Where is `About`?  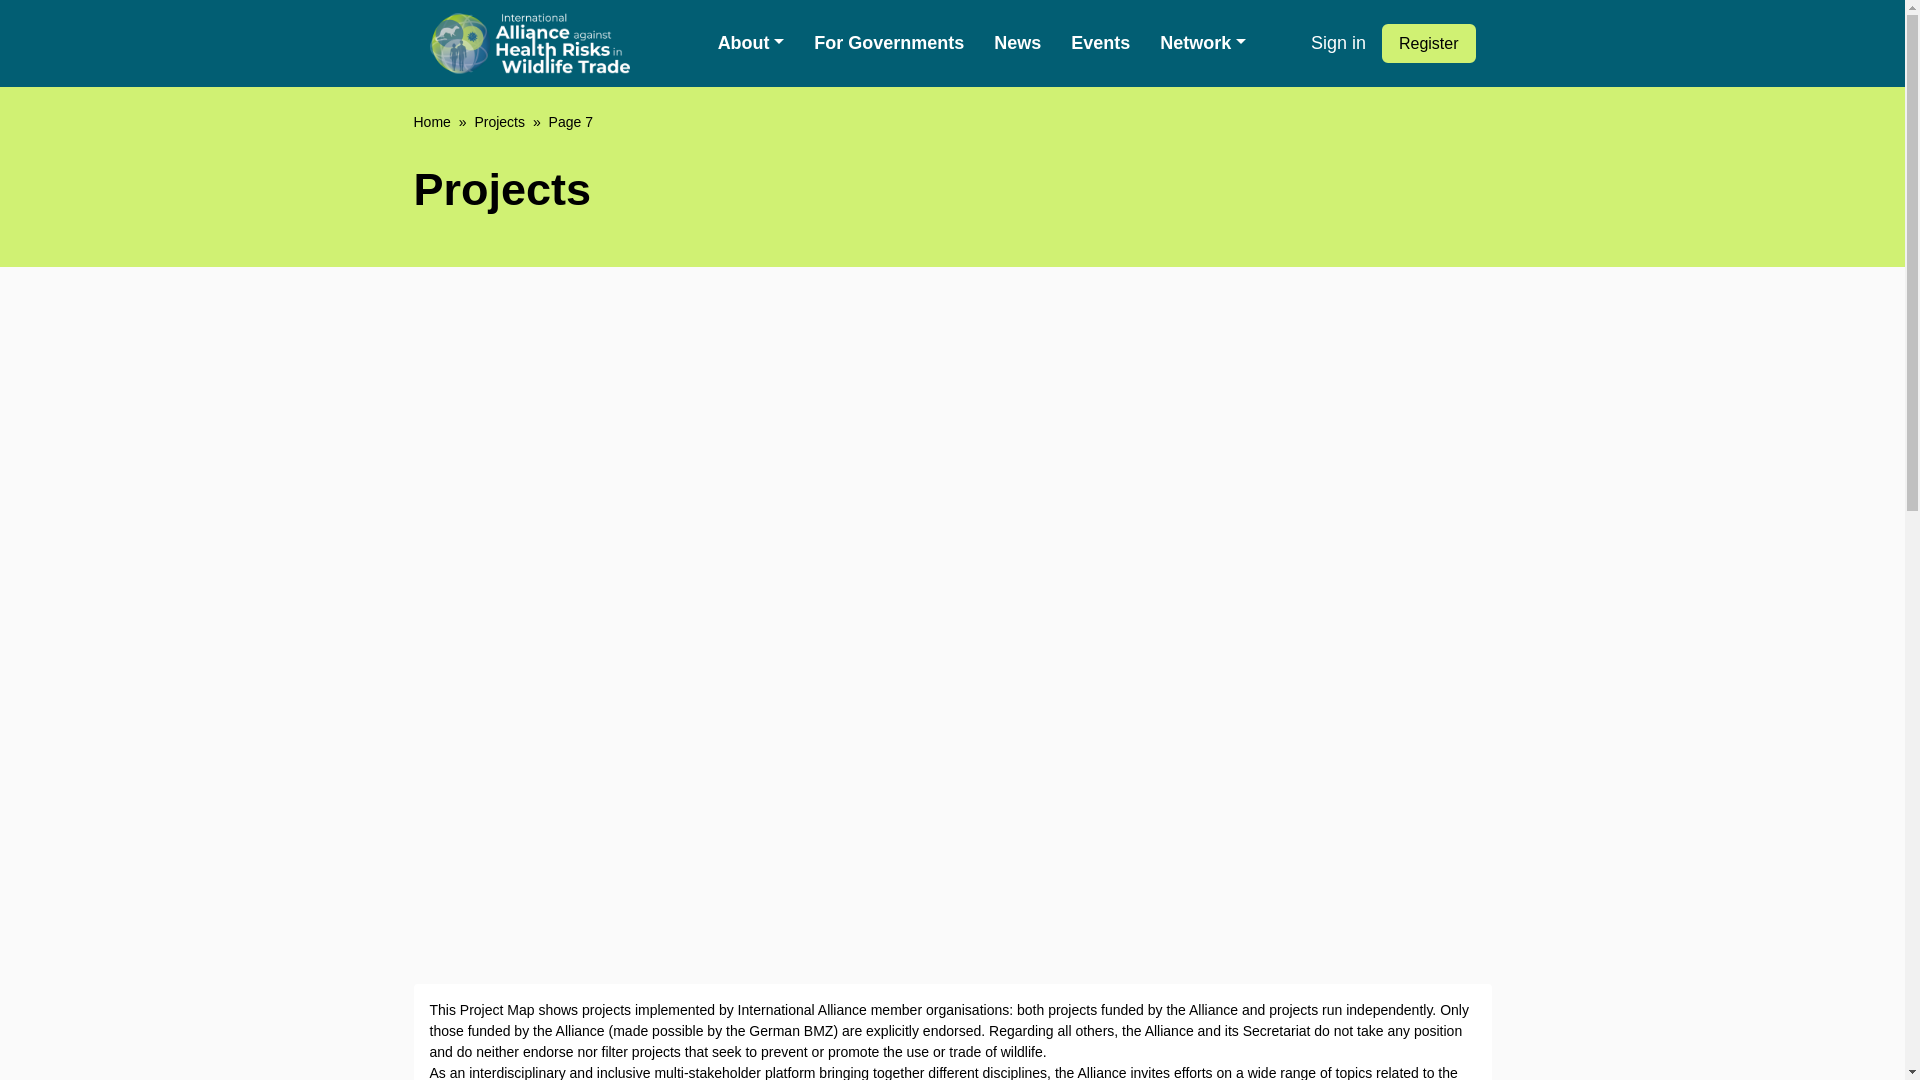
About is located at coordinates (751, 42).